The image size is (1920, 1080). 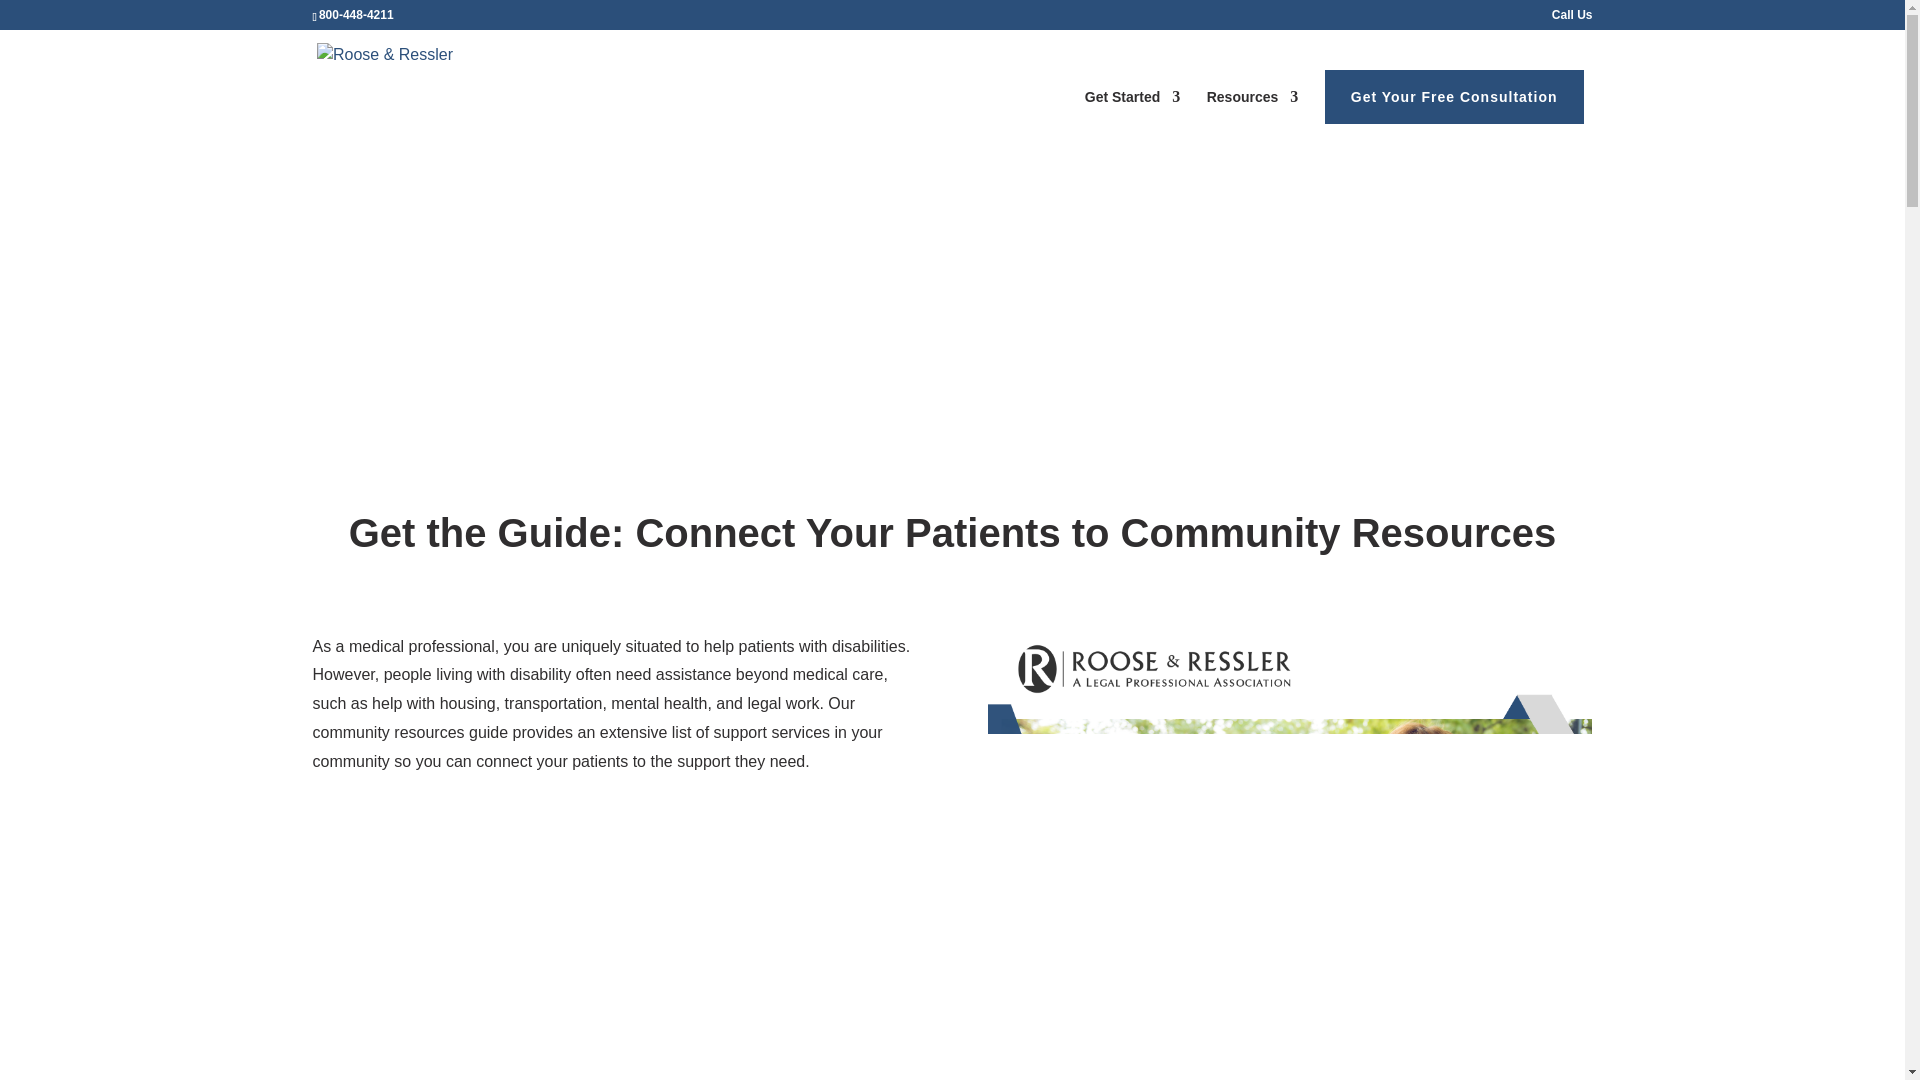 What do you see at coordinates (1454, 97) in the screenshot?
I see `Get Your Free Consultation` at bounding box center [1454, 97].